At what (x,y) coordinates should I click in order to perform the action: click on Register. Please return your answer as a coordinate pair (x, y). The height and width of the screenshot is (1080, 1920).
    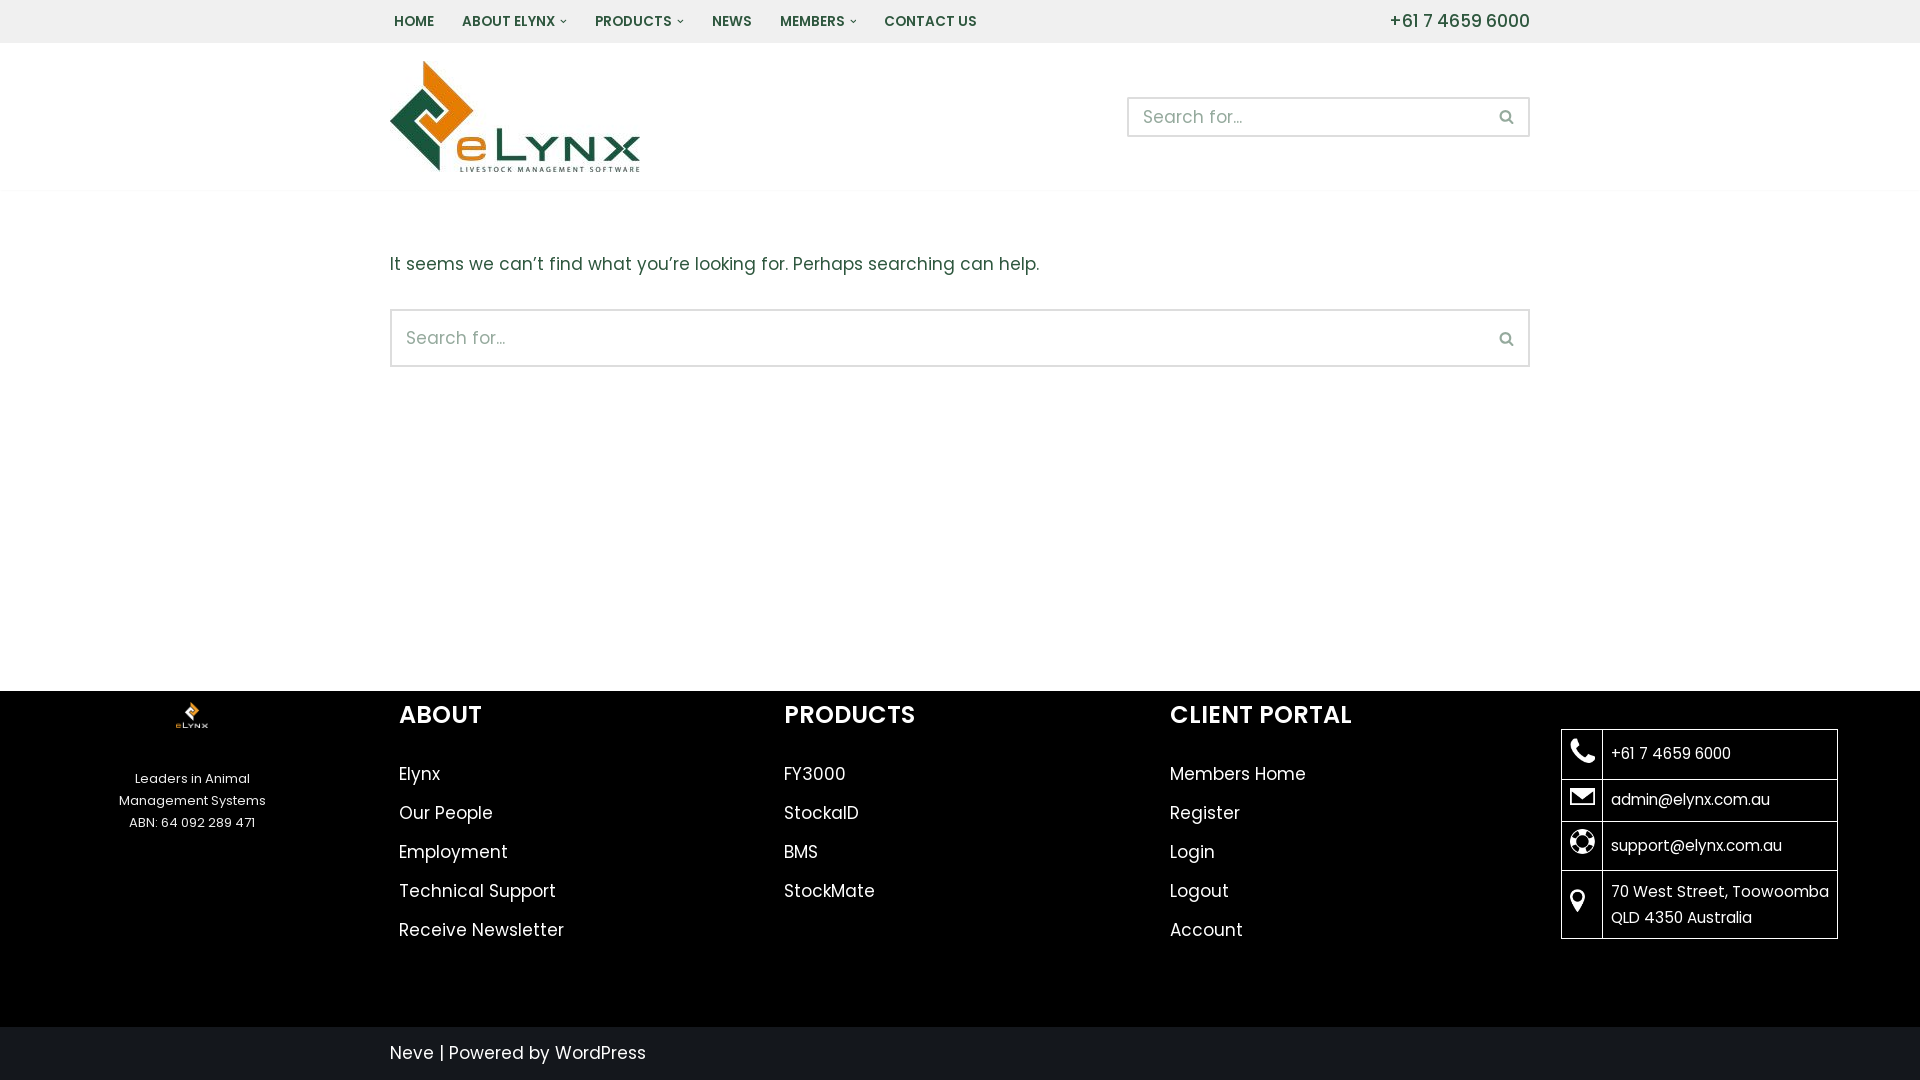
    Looking at the image, I should click on (1205, 813).